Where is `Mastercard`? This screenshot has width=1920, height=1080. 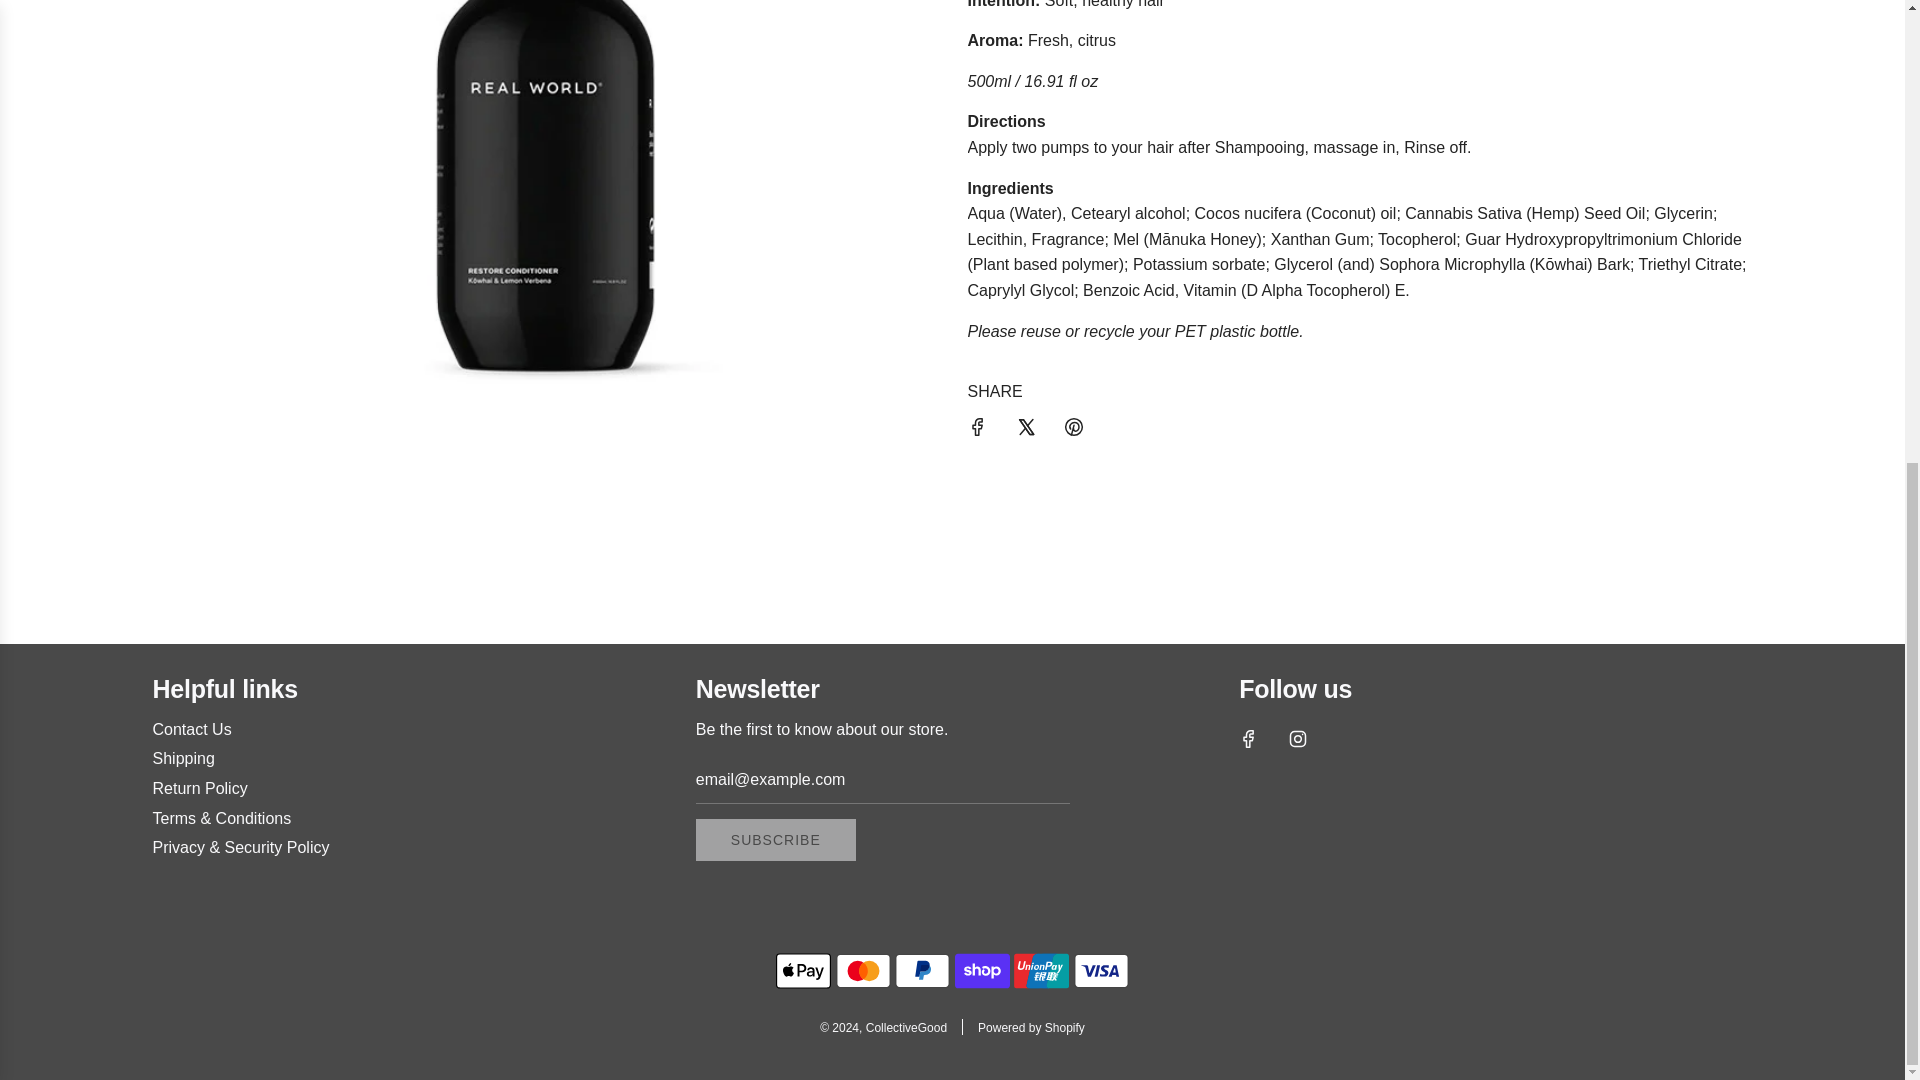 Mastercard is located at coordinates (862, 971).